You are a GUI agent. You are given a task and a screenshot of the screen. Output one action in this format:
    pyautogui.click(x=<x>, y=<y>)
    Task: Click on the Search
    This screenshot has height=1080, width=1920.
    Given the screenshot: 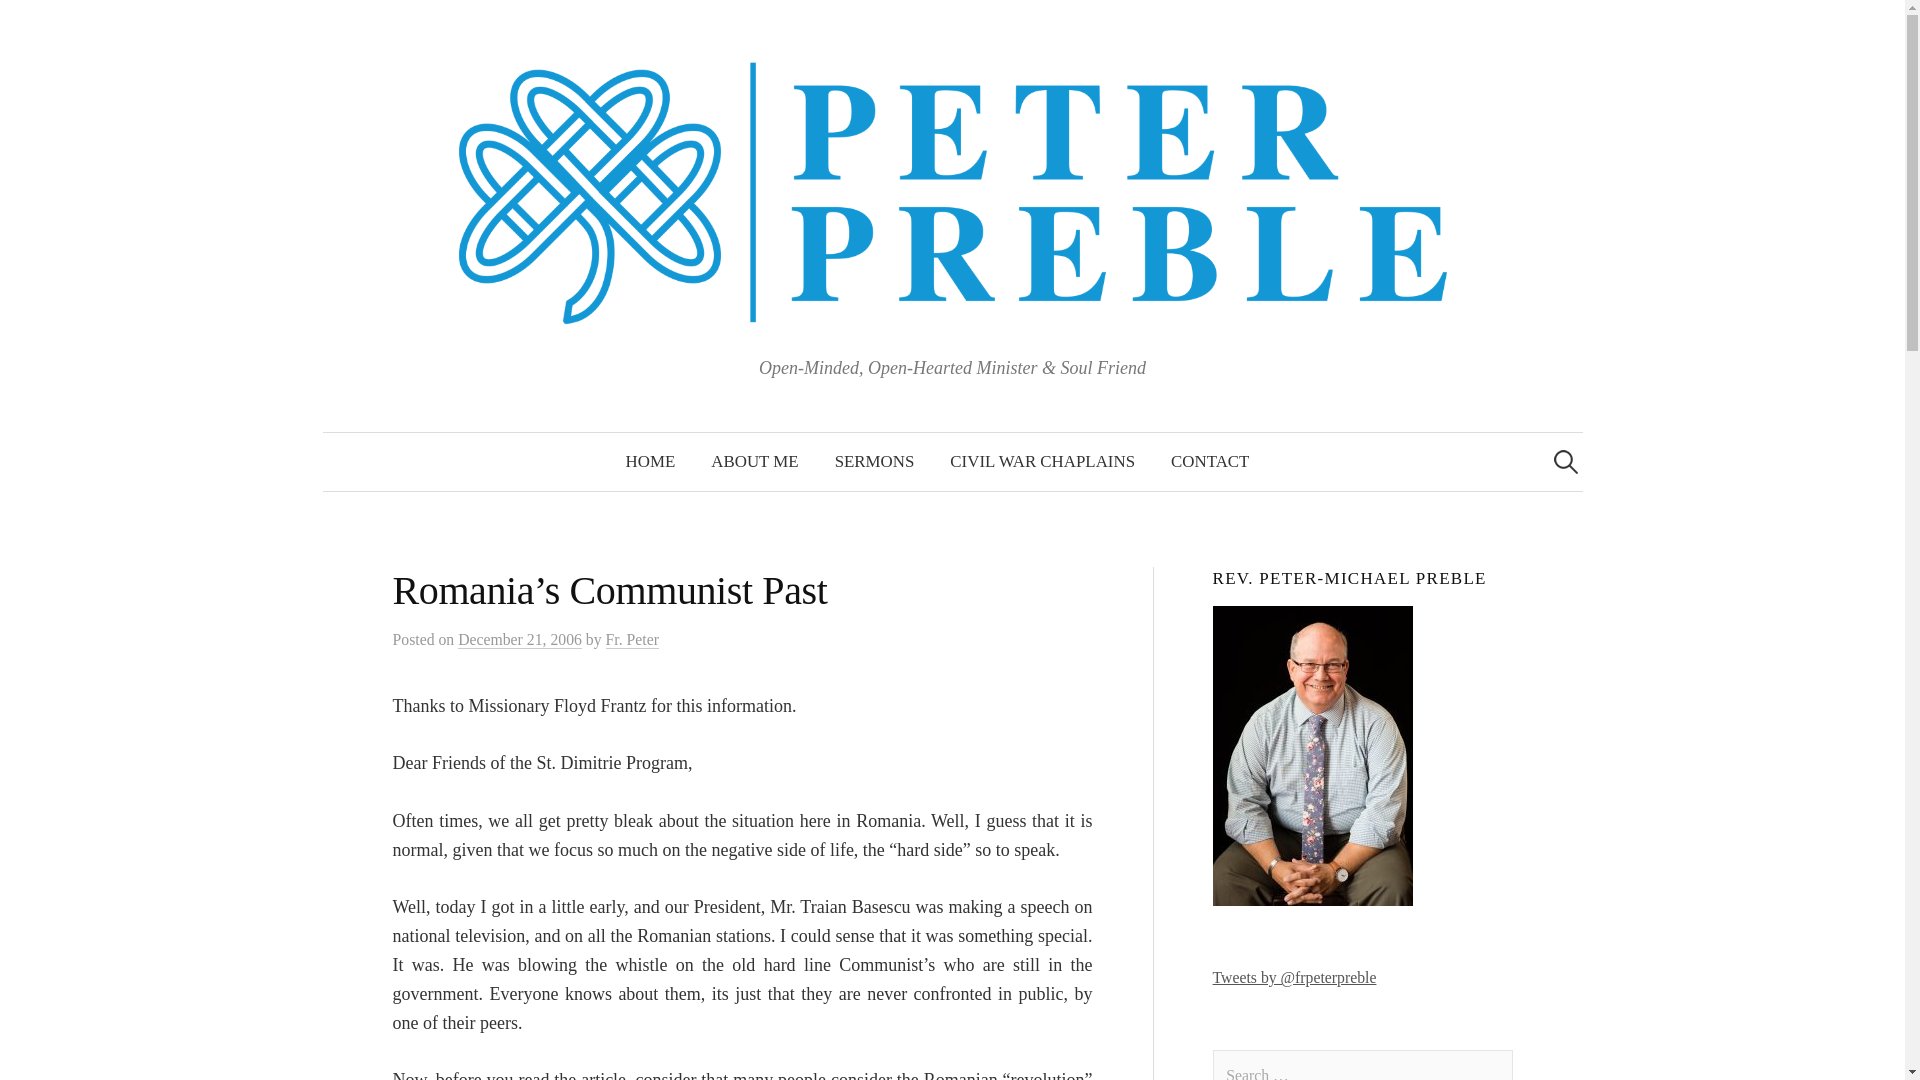 What is the action you would take?
    pyautogui.click(x=52, y=24)
    